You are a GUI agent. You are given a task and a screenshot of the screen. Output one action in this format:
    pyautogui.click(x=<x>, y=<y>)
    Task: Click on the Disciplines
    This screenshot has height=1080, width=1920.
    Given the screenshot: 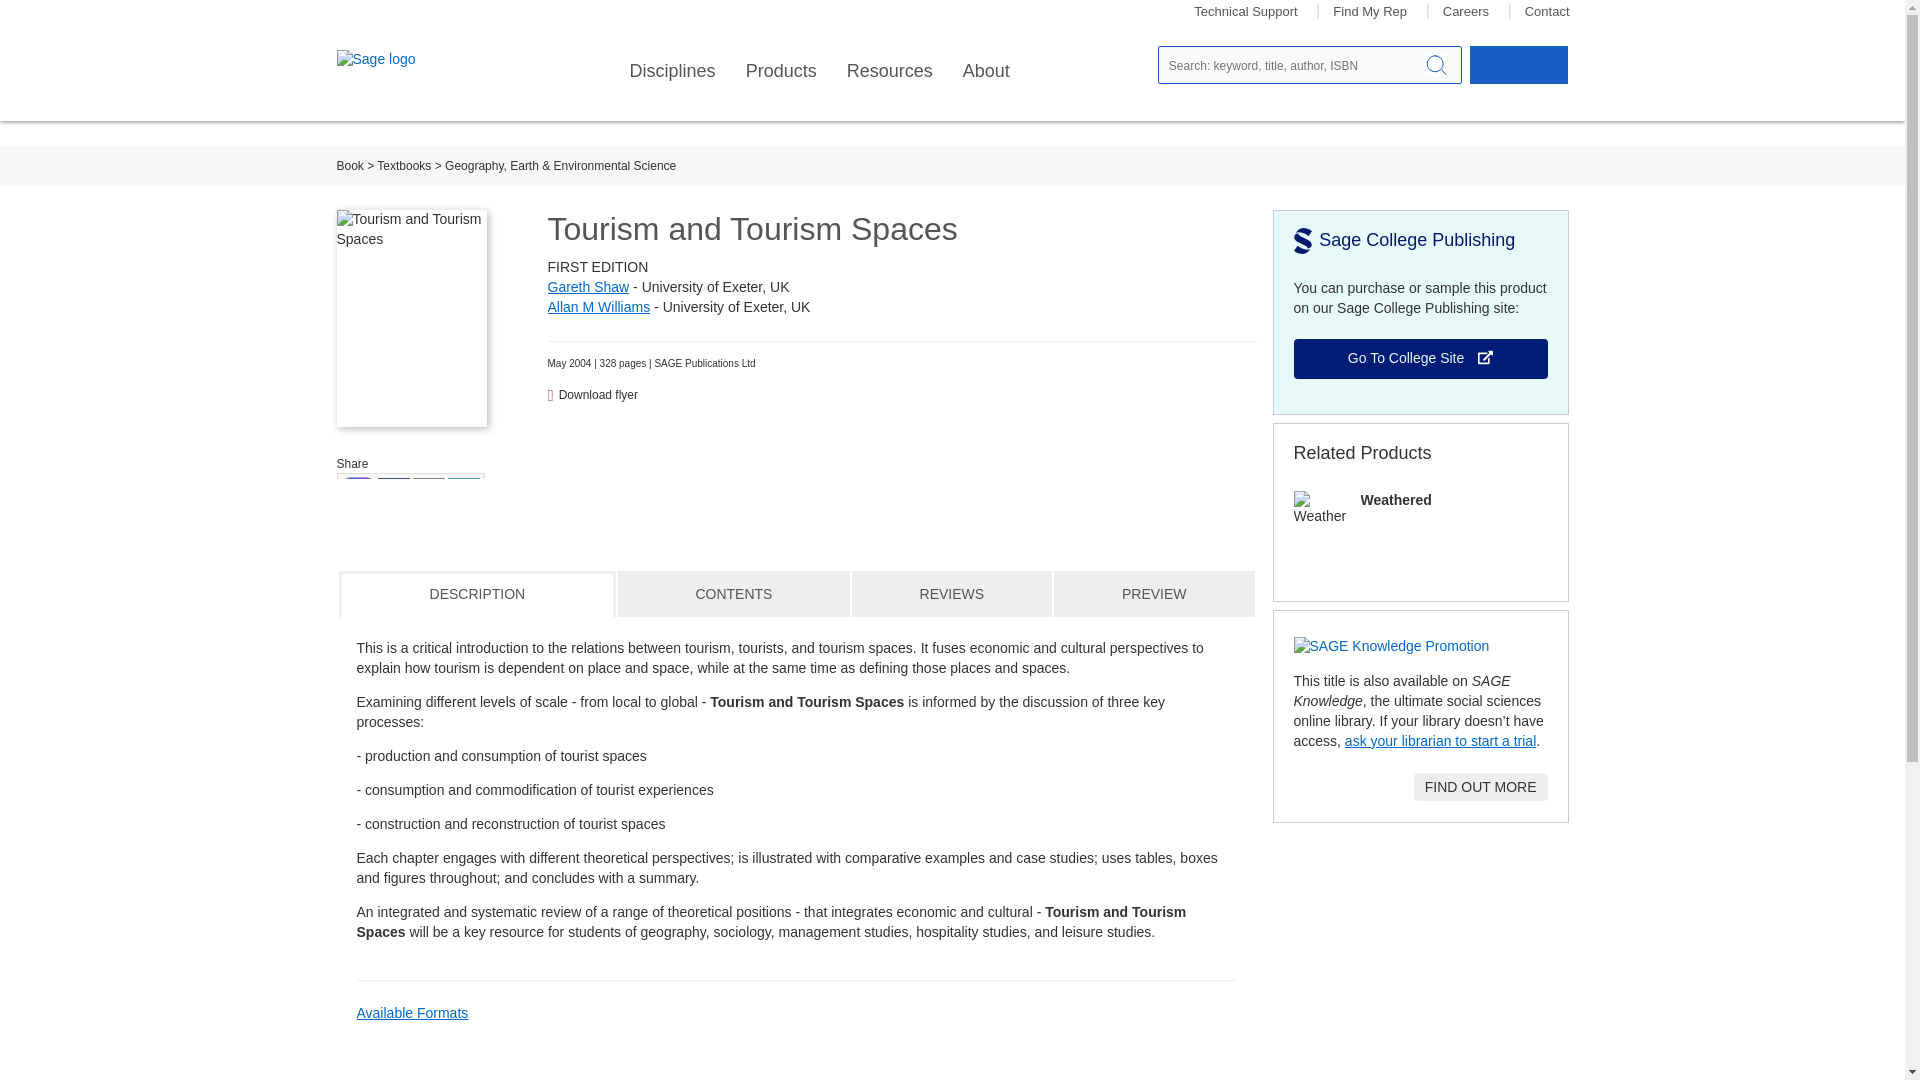 What is the action you would take?
    pyautogui.click(x=672, y=71)
    